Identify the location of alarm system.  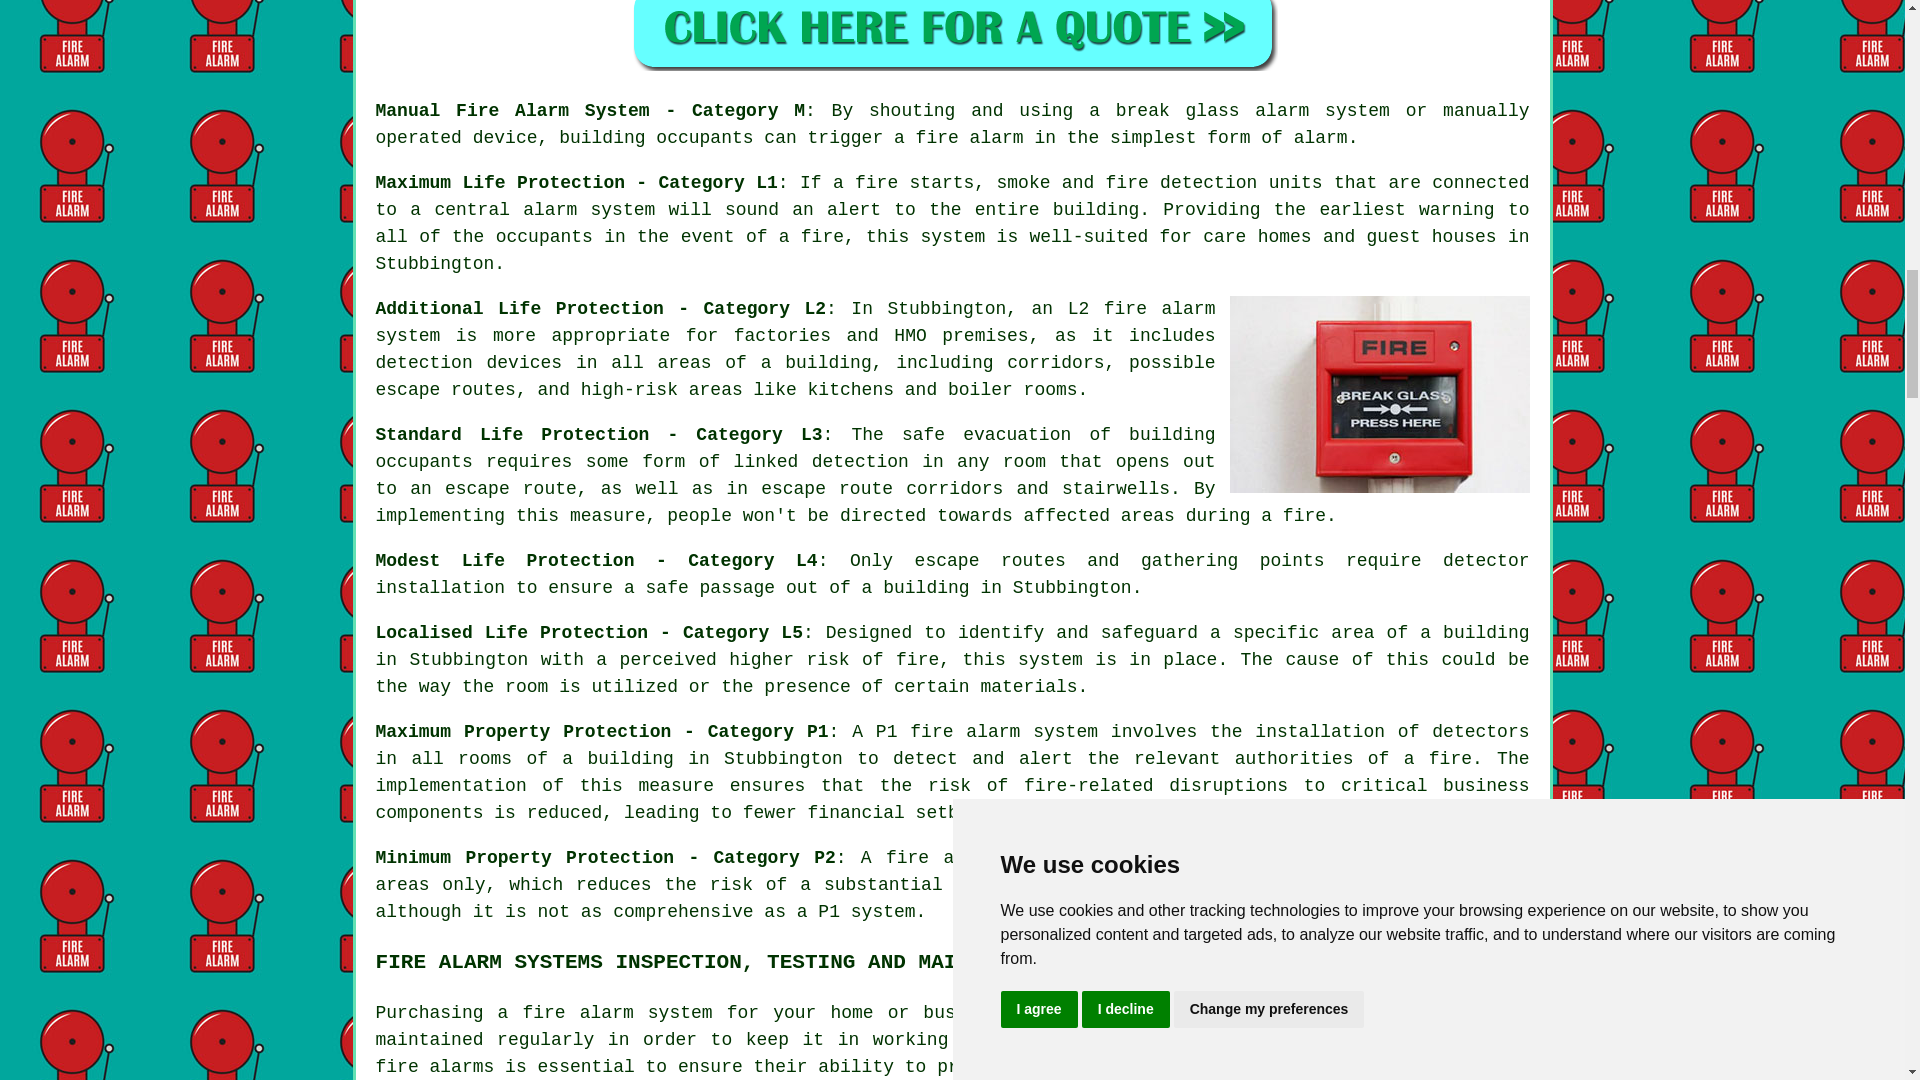
(796, 322).